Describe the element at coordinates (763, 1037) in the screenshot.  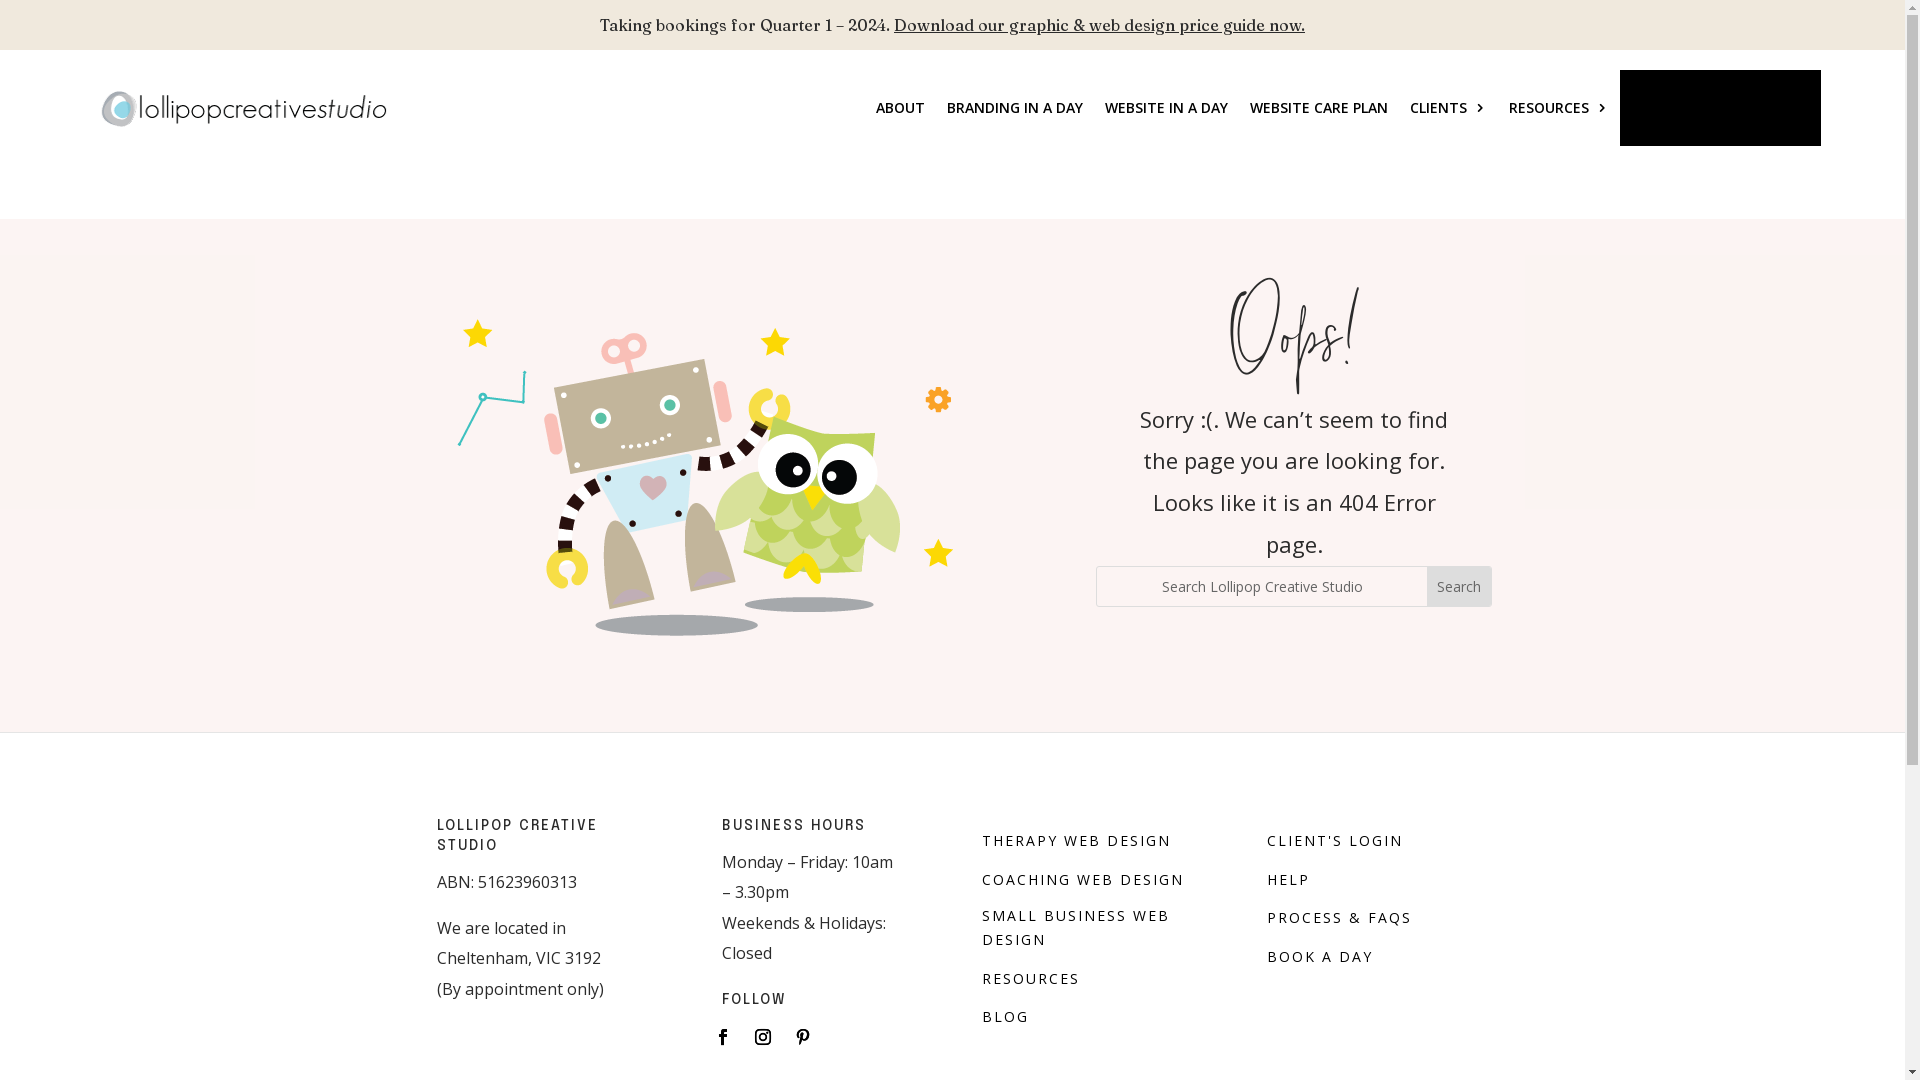
I see `Follow on Instagram` at that location.